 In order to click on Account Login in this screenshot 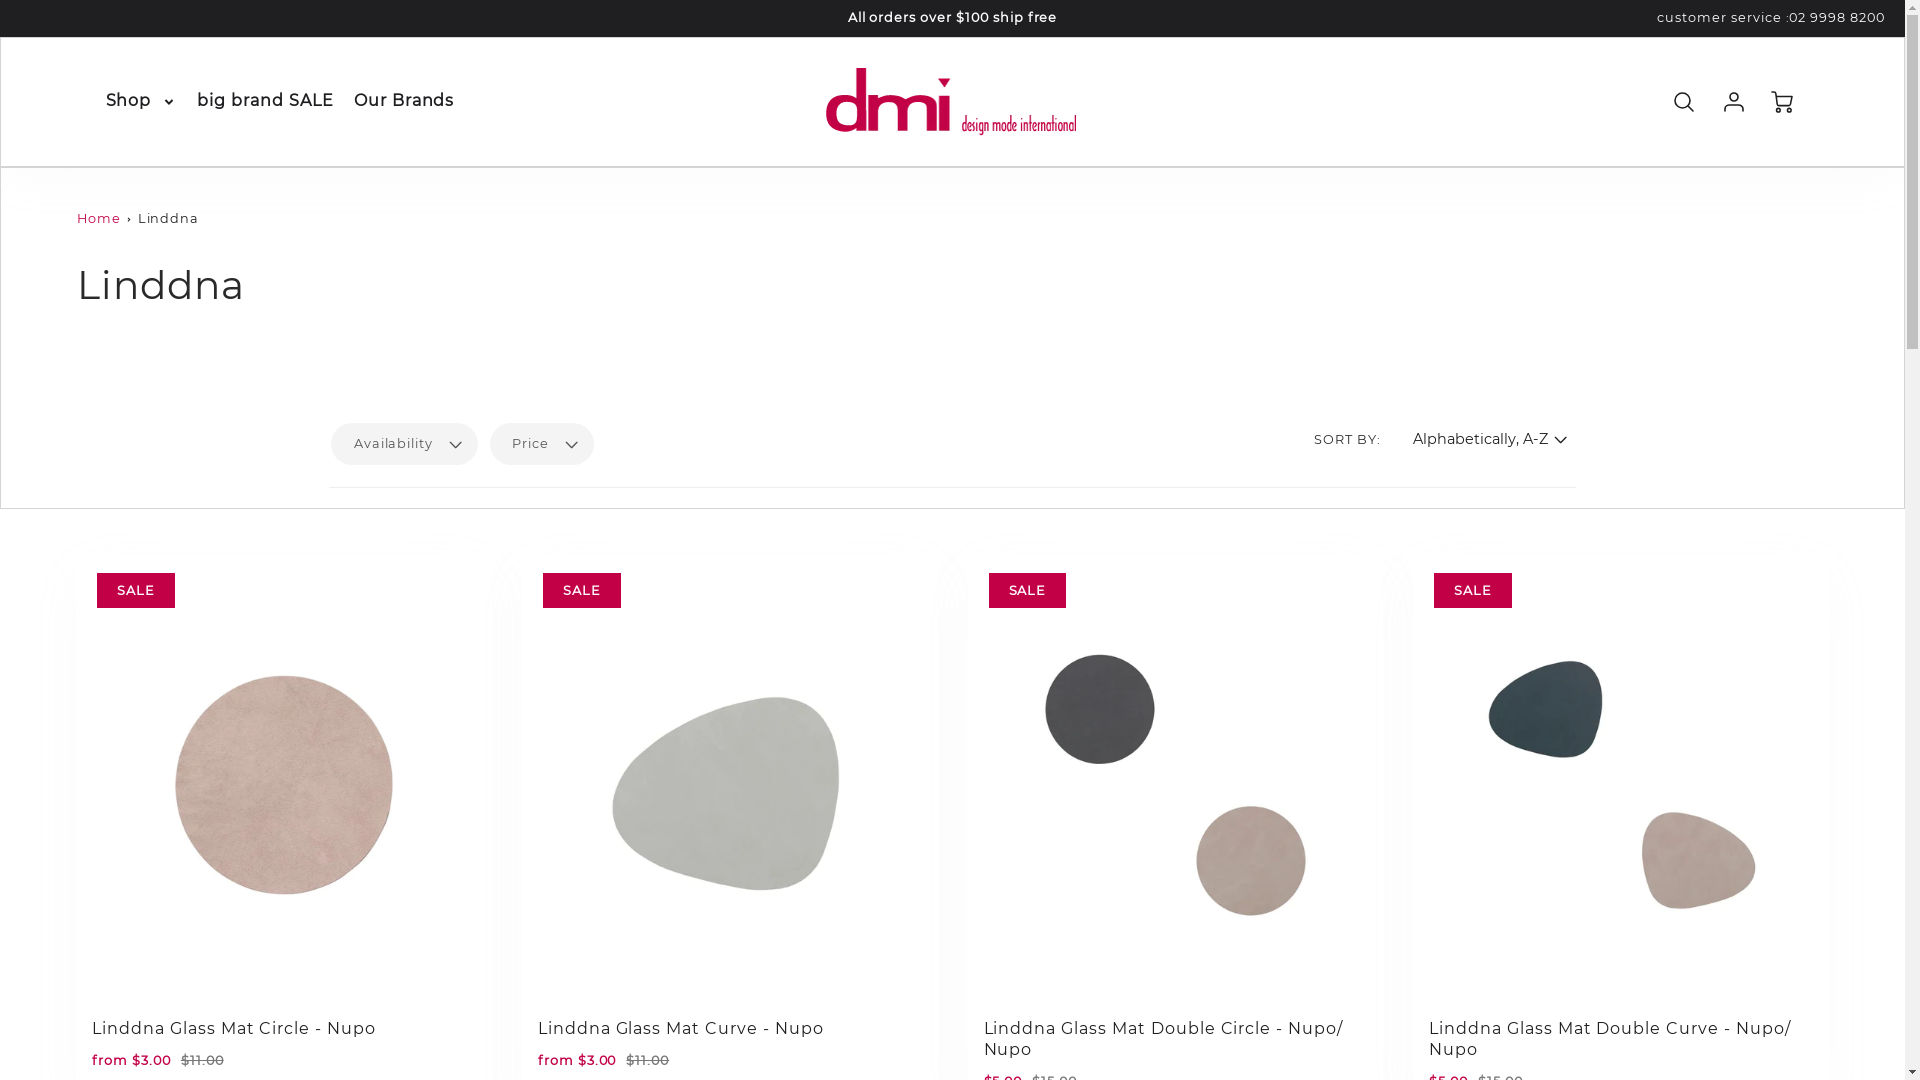, I will do `click(1734, 102)`.